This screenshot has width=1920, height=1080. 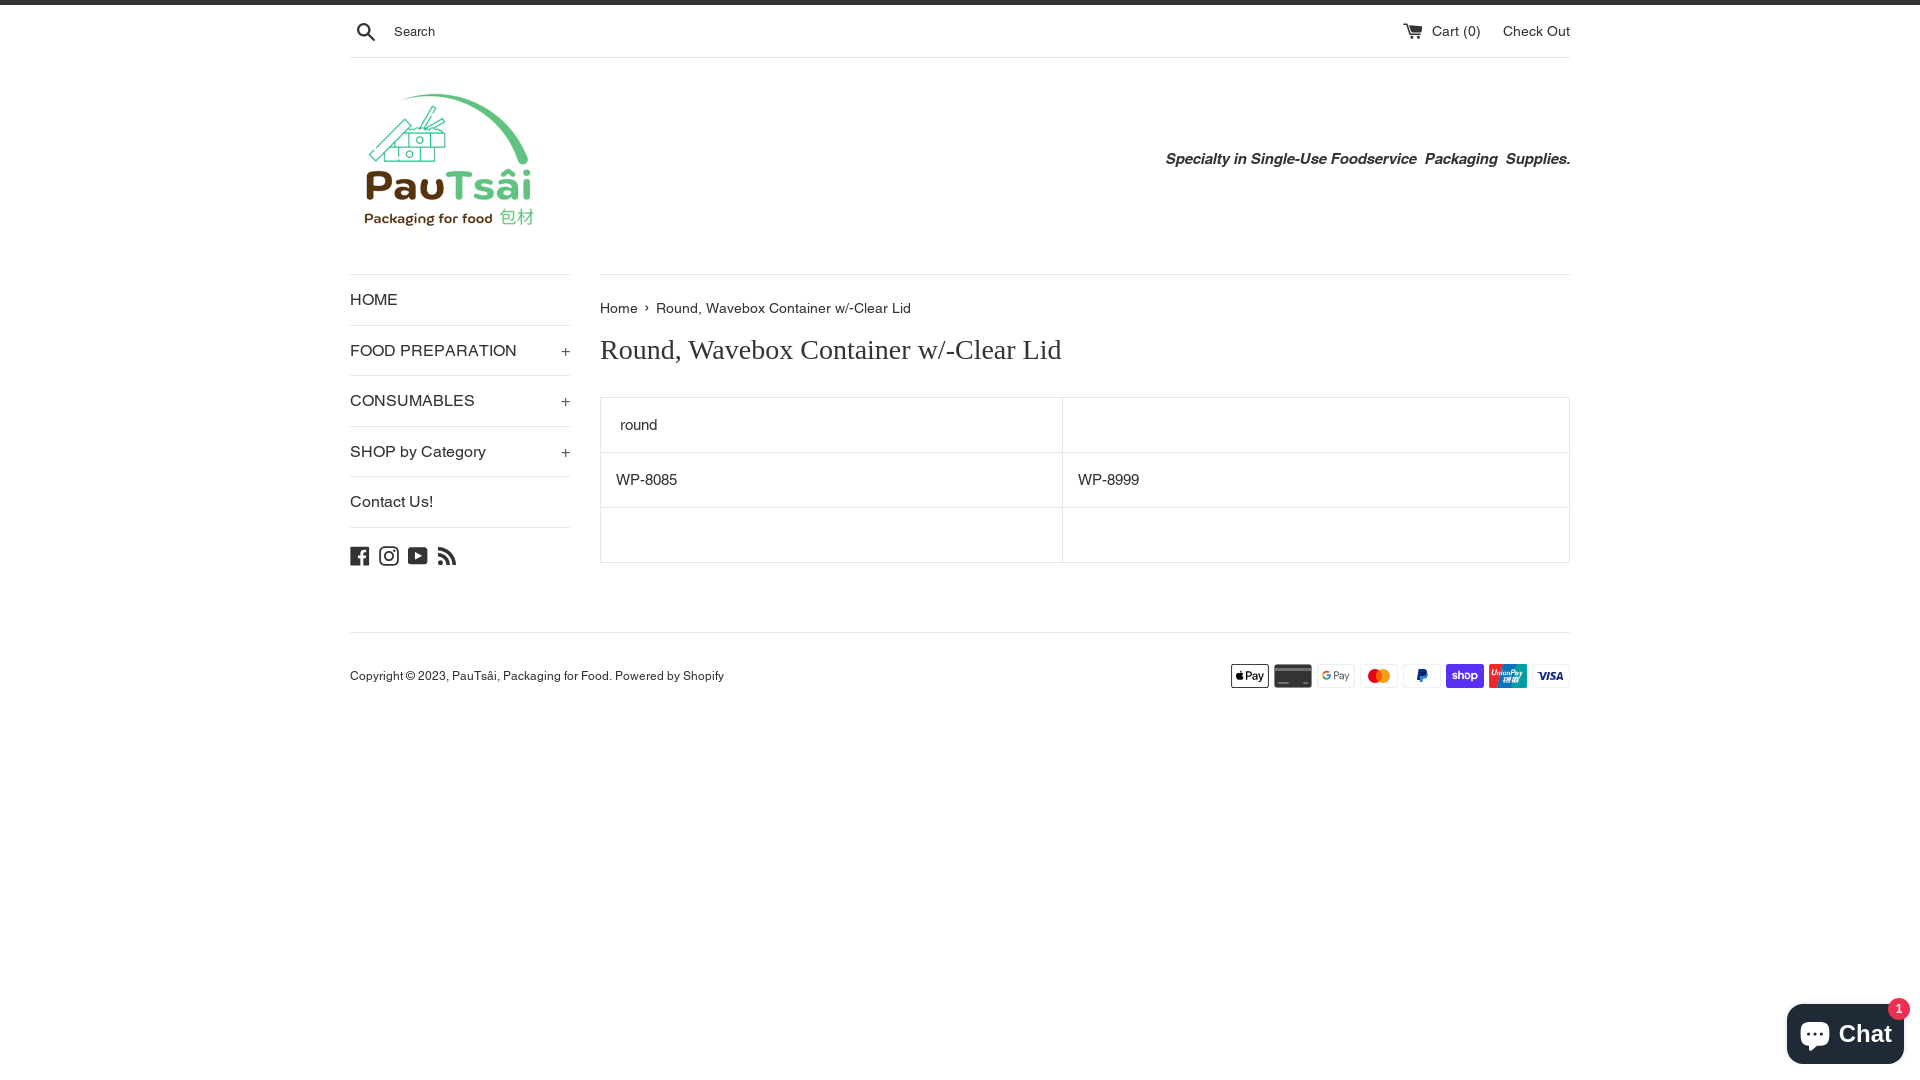 I want to click on Facebook, so click(x=360, y=554).